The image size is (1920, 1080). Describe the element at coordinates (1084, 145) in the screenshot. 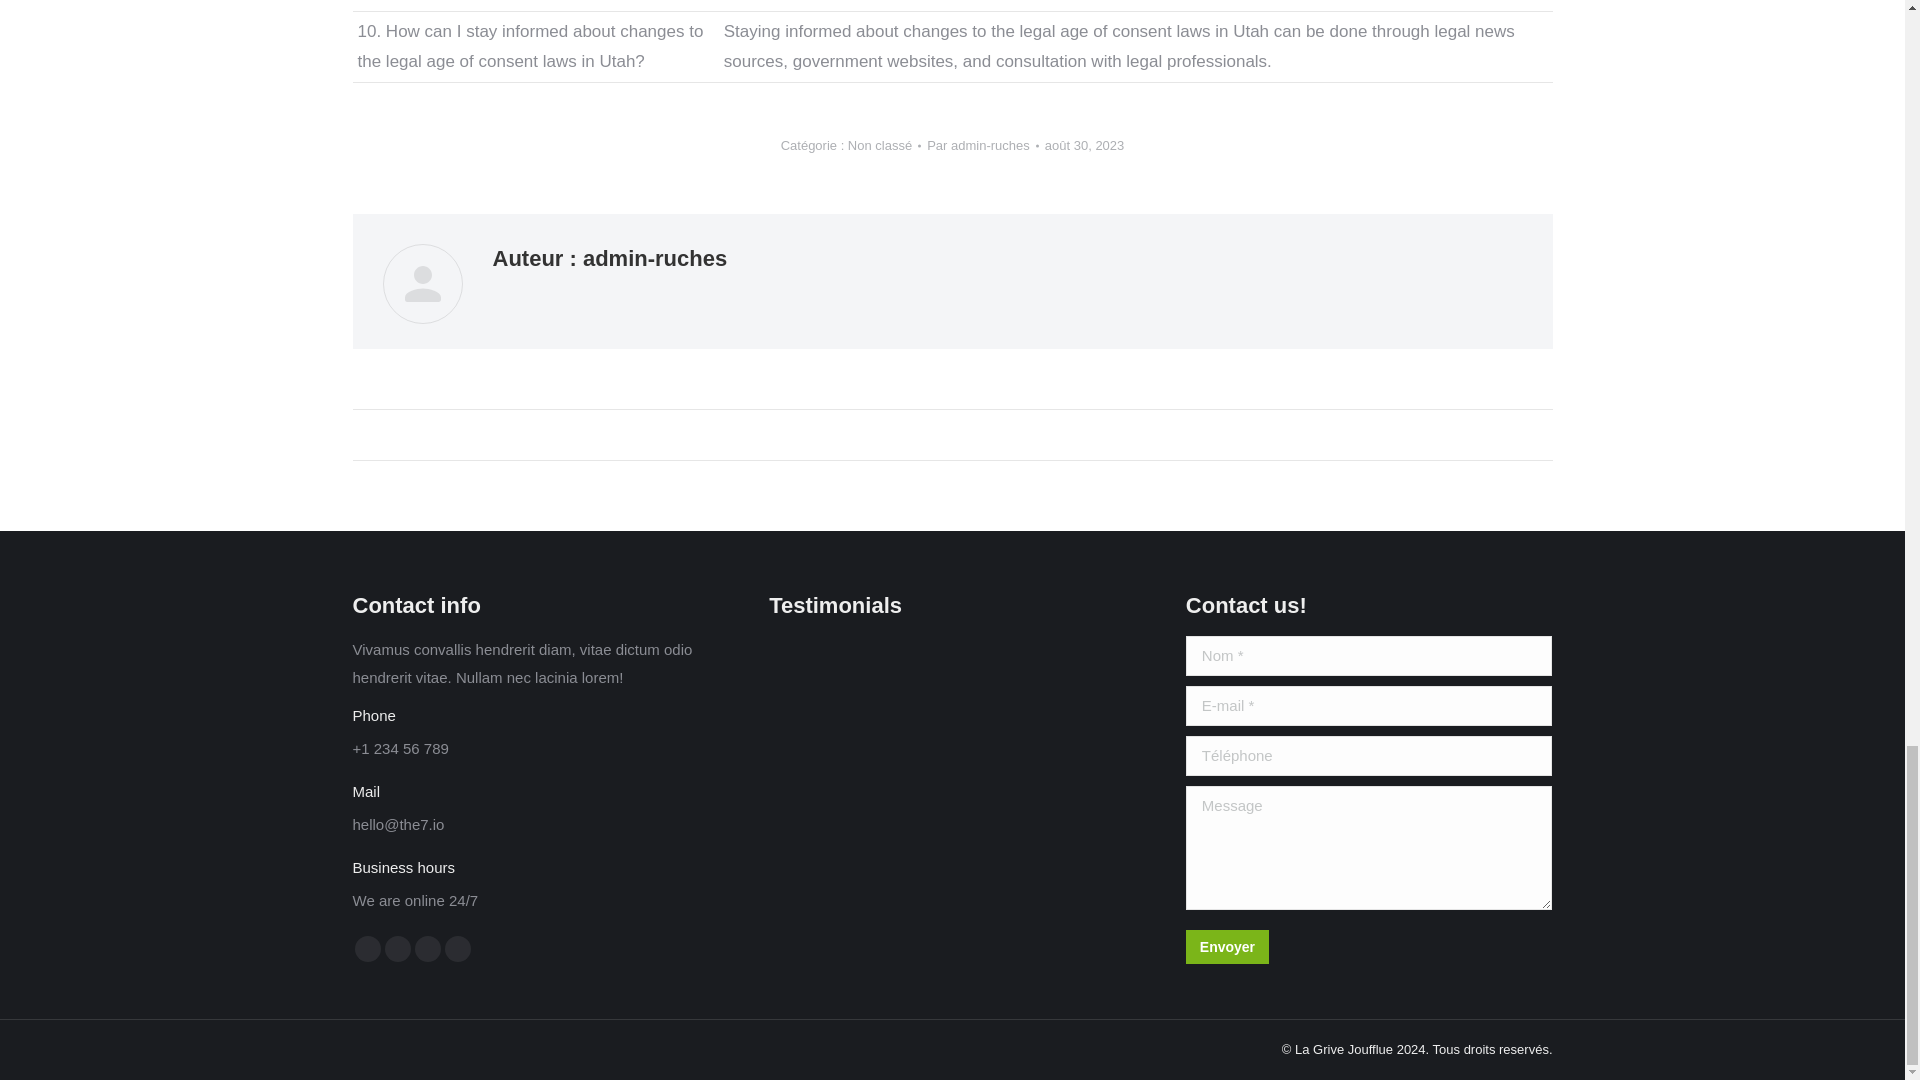

I see `3:57  ` at that location.